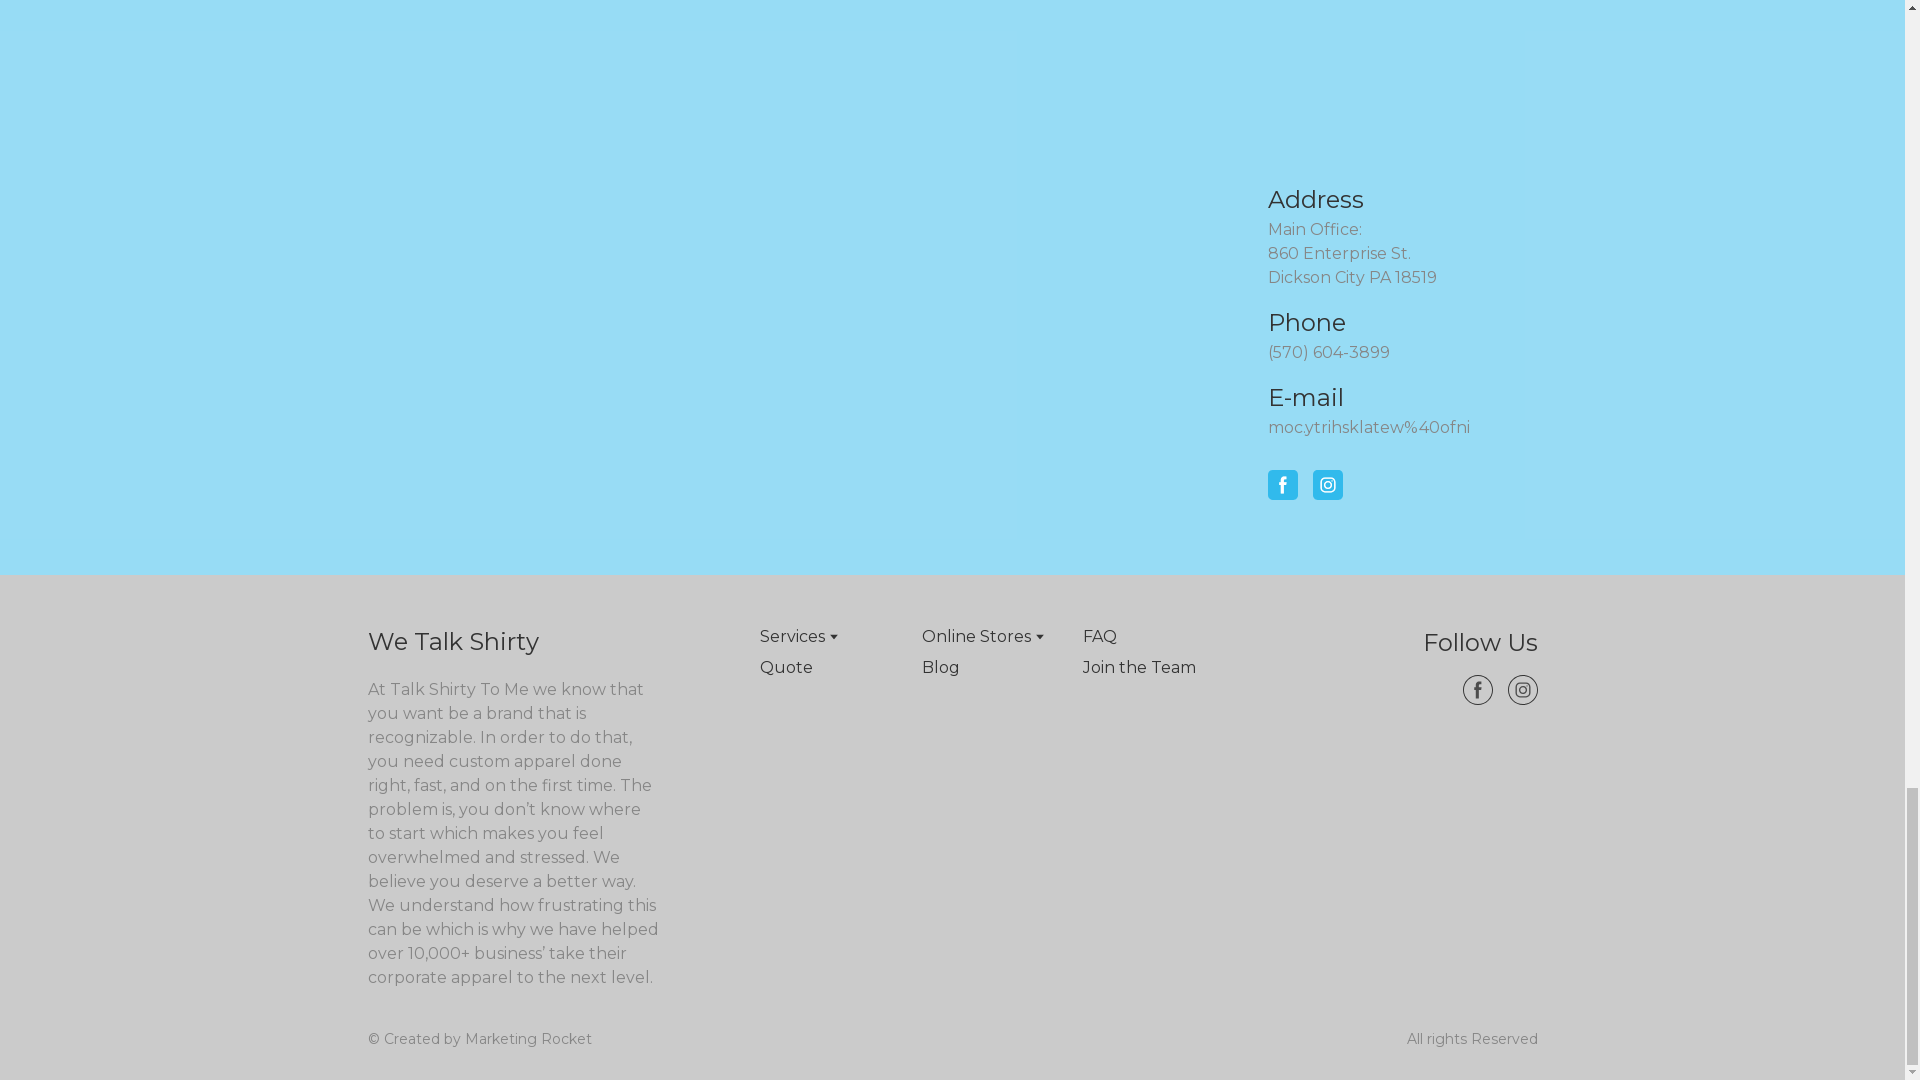 The width and height of the screenshot is (1920, 1080). I want to click on Blog, so click(940, 668).